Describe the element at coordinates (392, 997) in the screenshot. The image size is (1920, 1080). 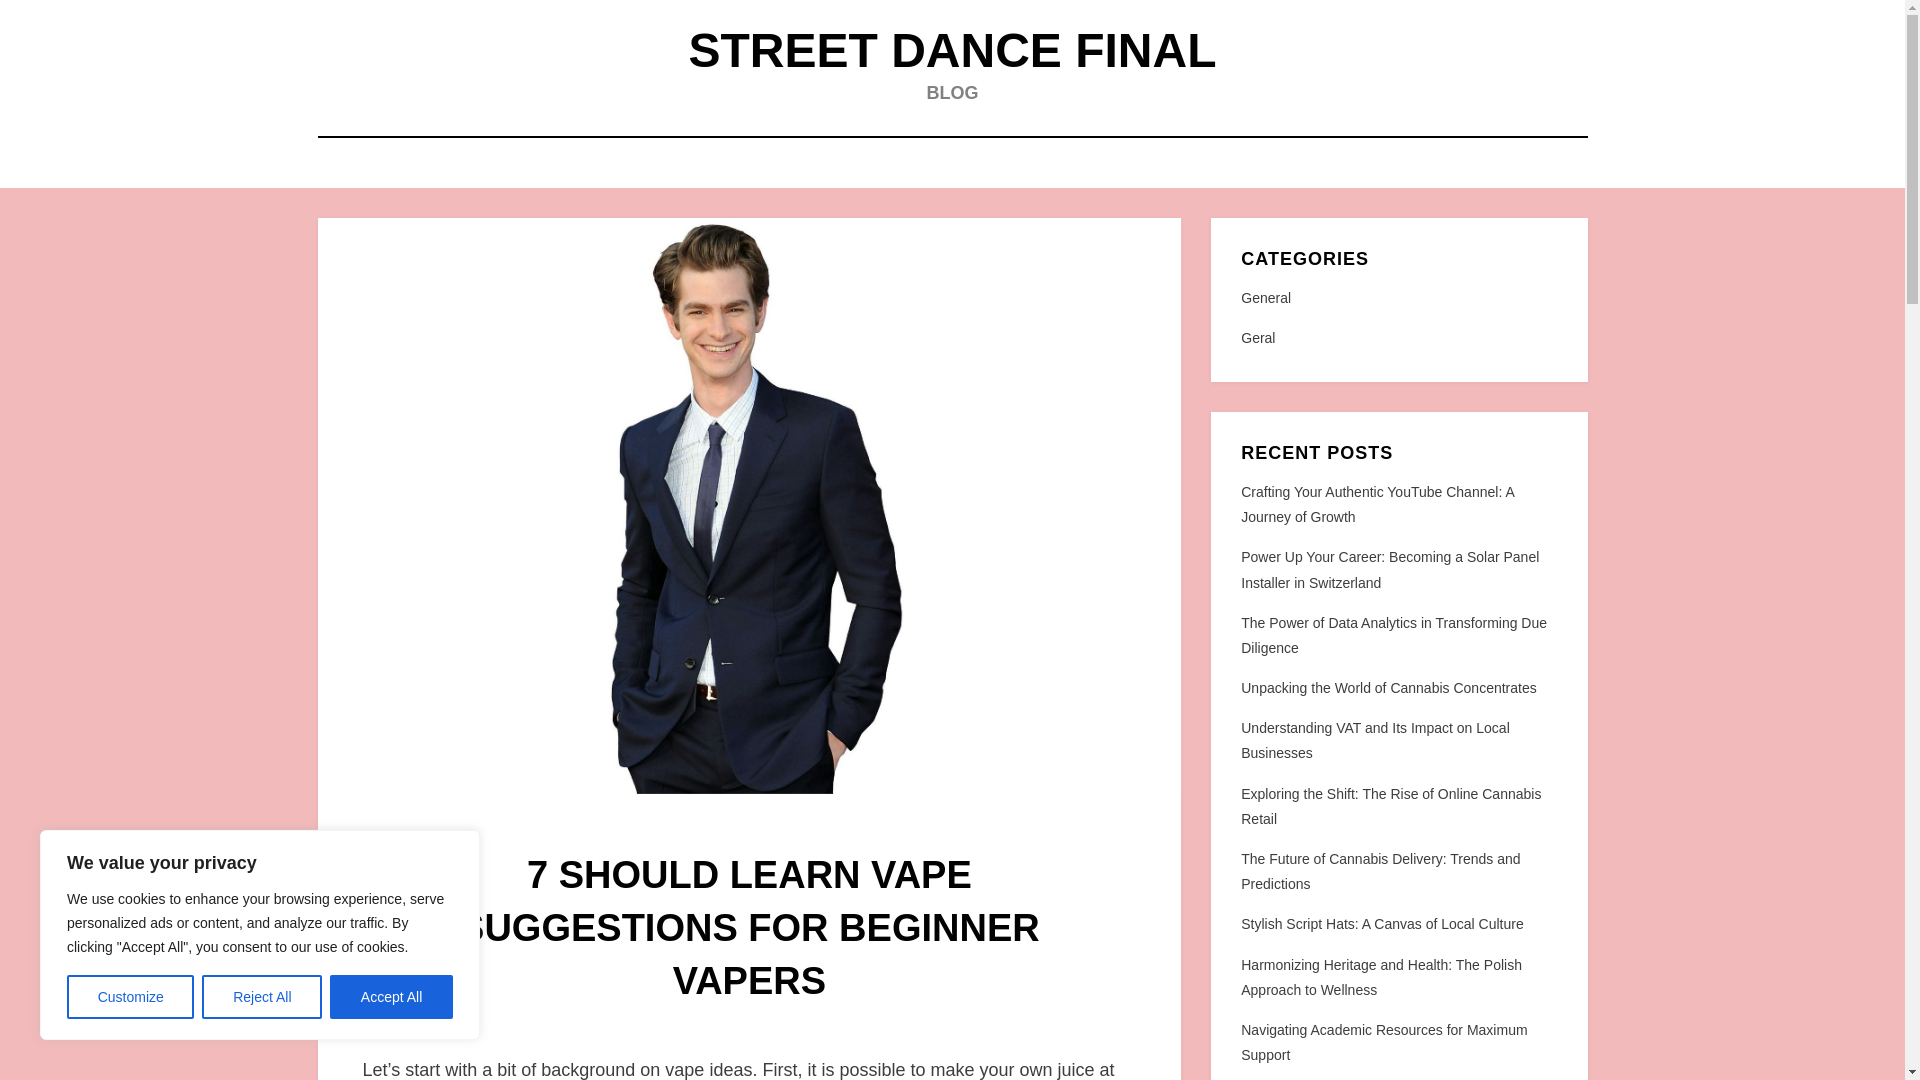
I see `Accept All` at that location.